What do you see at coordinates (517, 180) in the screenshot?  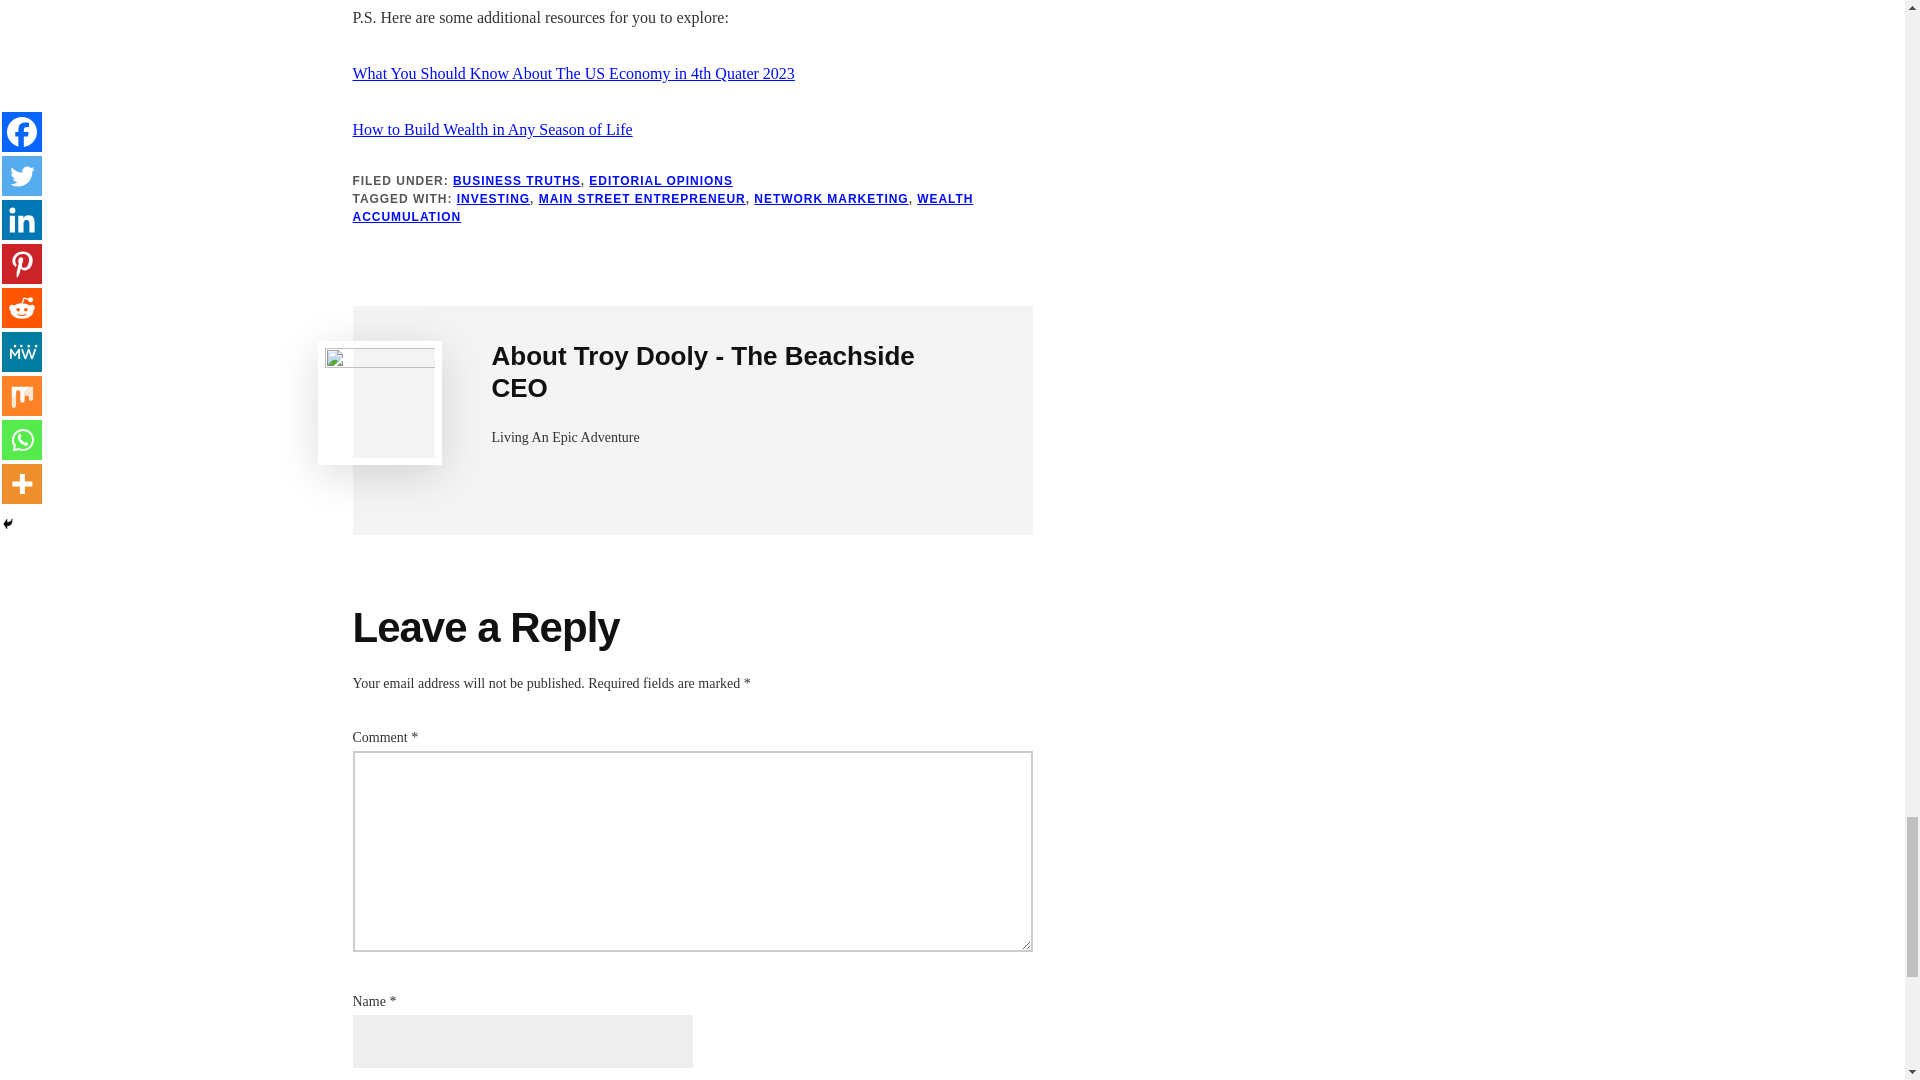 I see `BUSINESS TRUTHS` at bounding box center [517, 180].